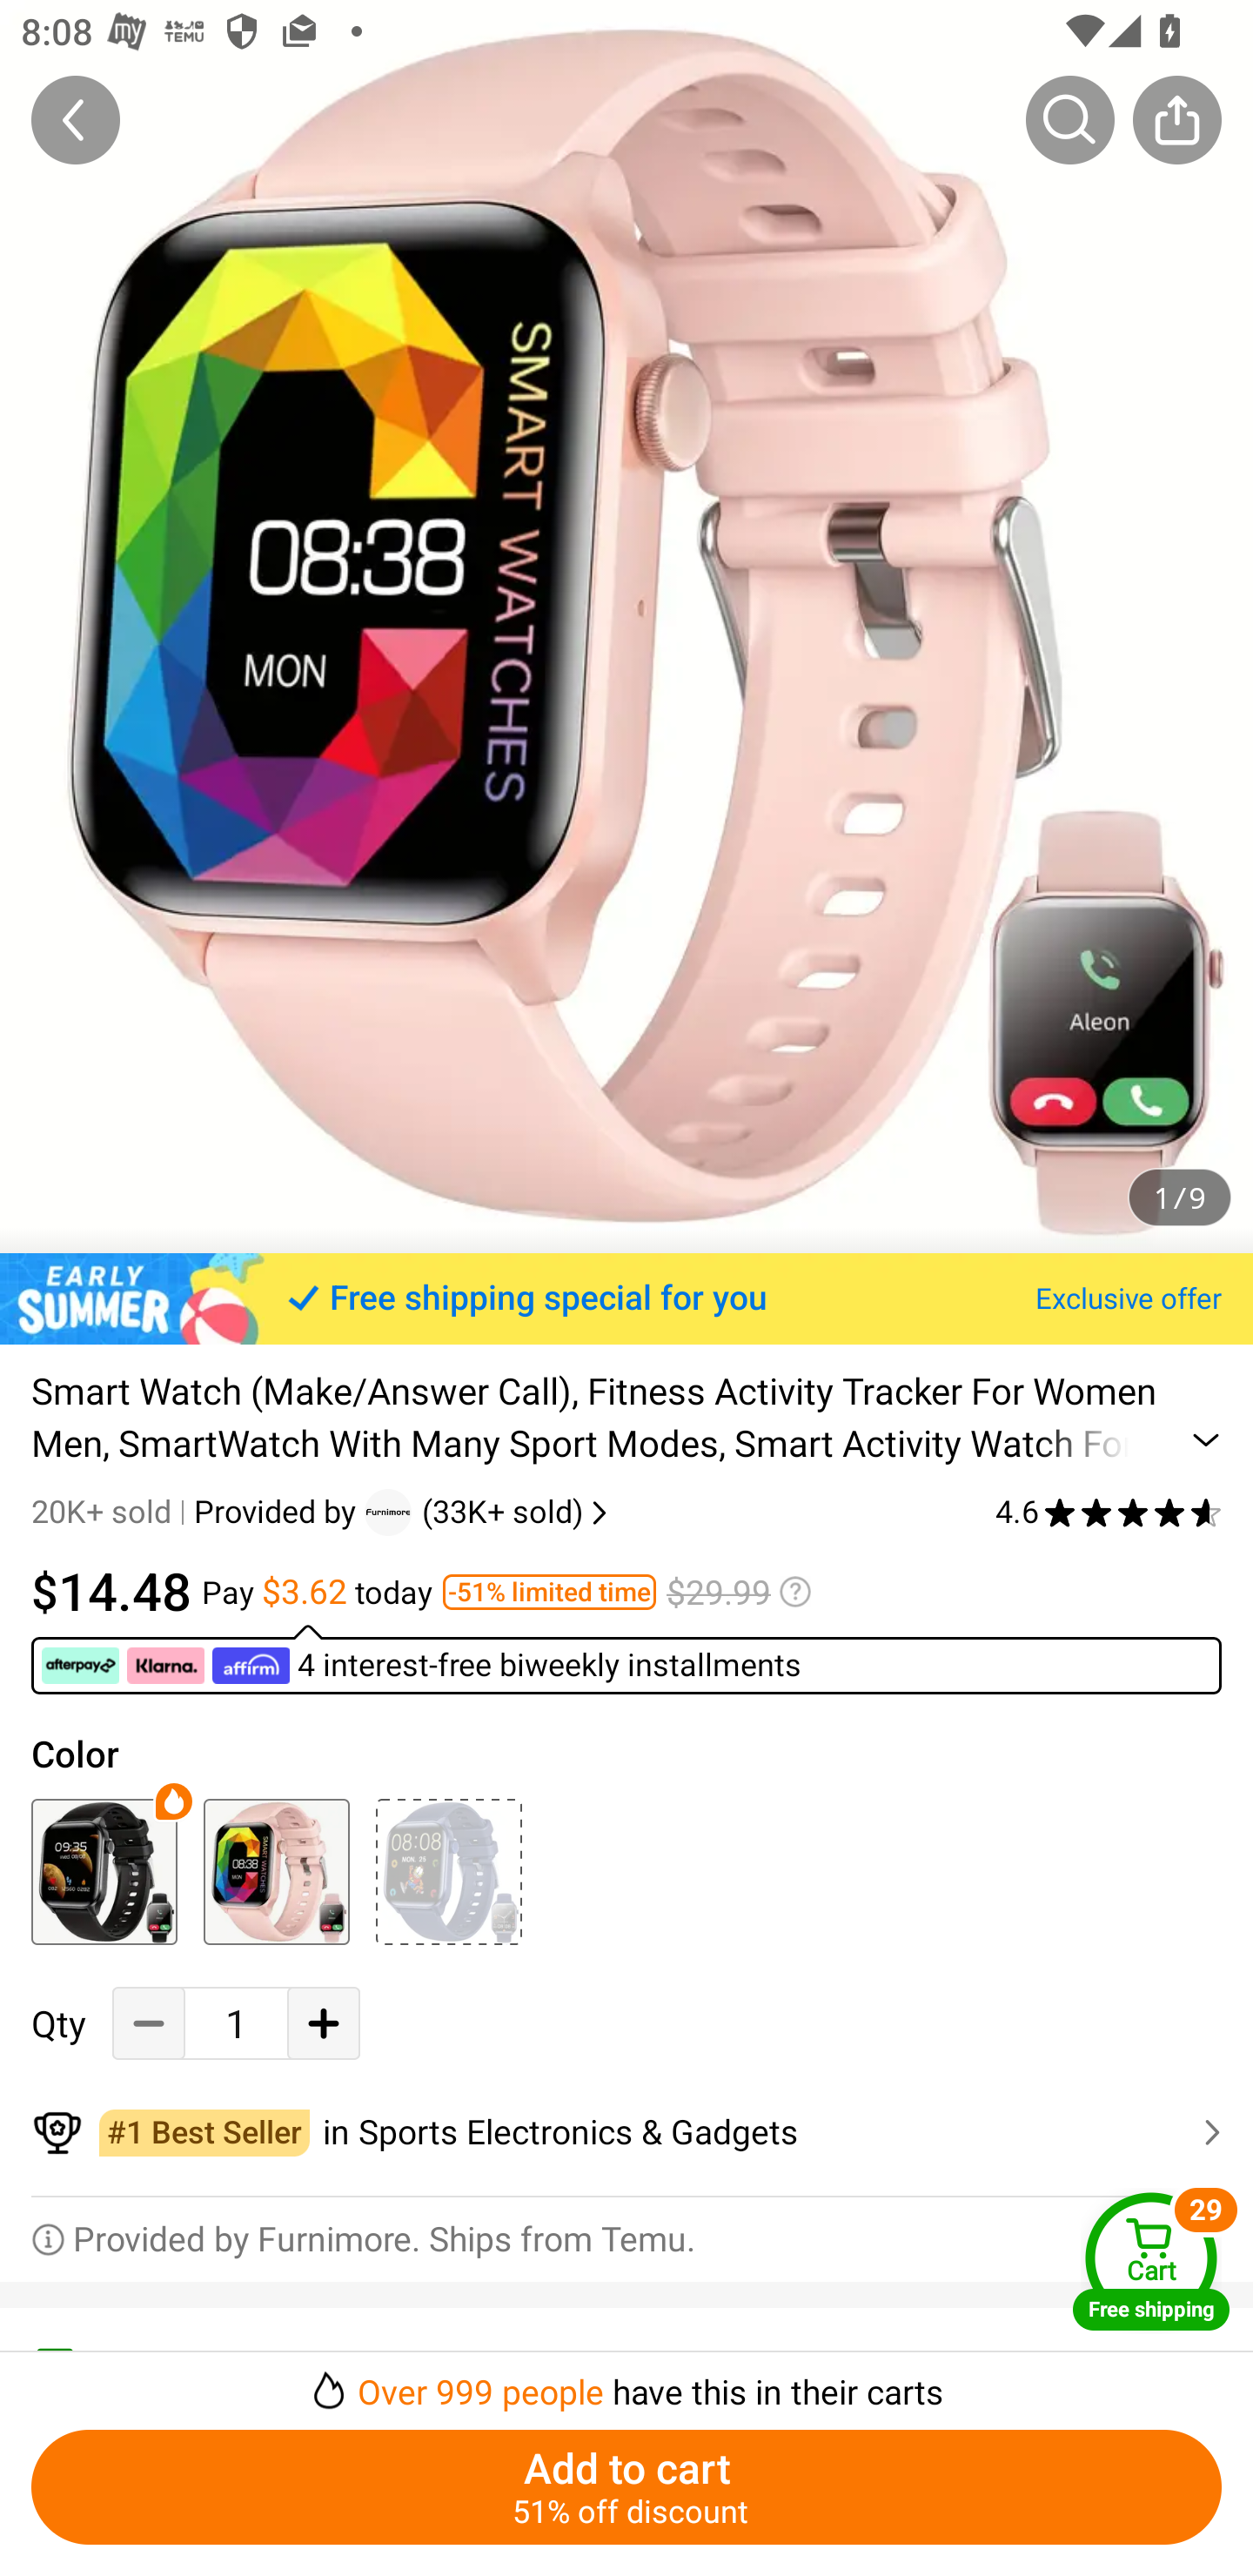  Describe the element at coordinates (76, 119) in the screenshot. I see `Back` at that location.